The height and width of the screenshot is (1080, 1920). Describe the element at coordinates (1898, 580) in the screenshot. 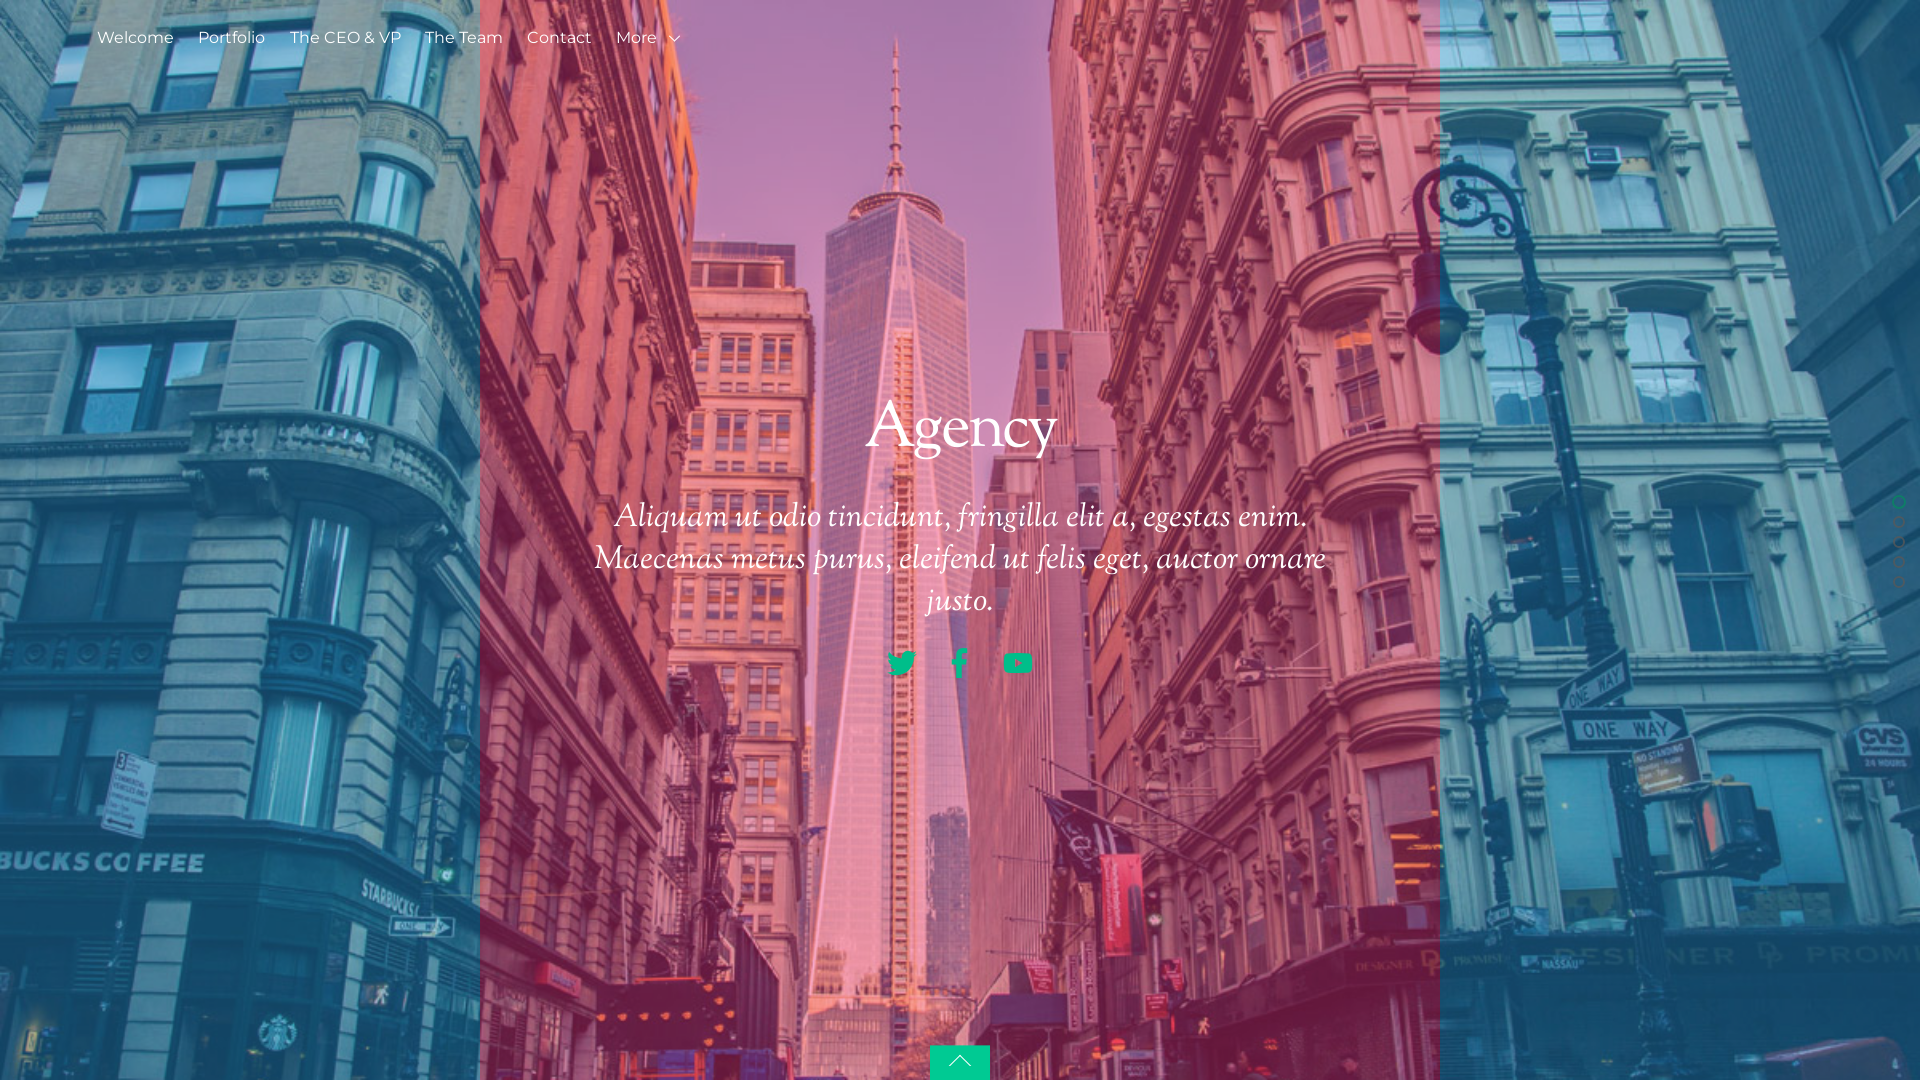

I see `5` at that location.